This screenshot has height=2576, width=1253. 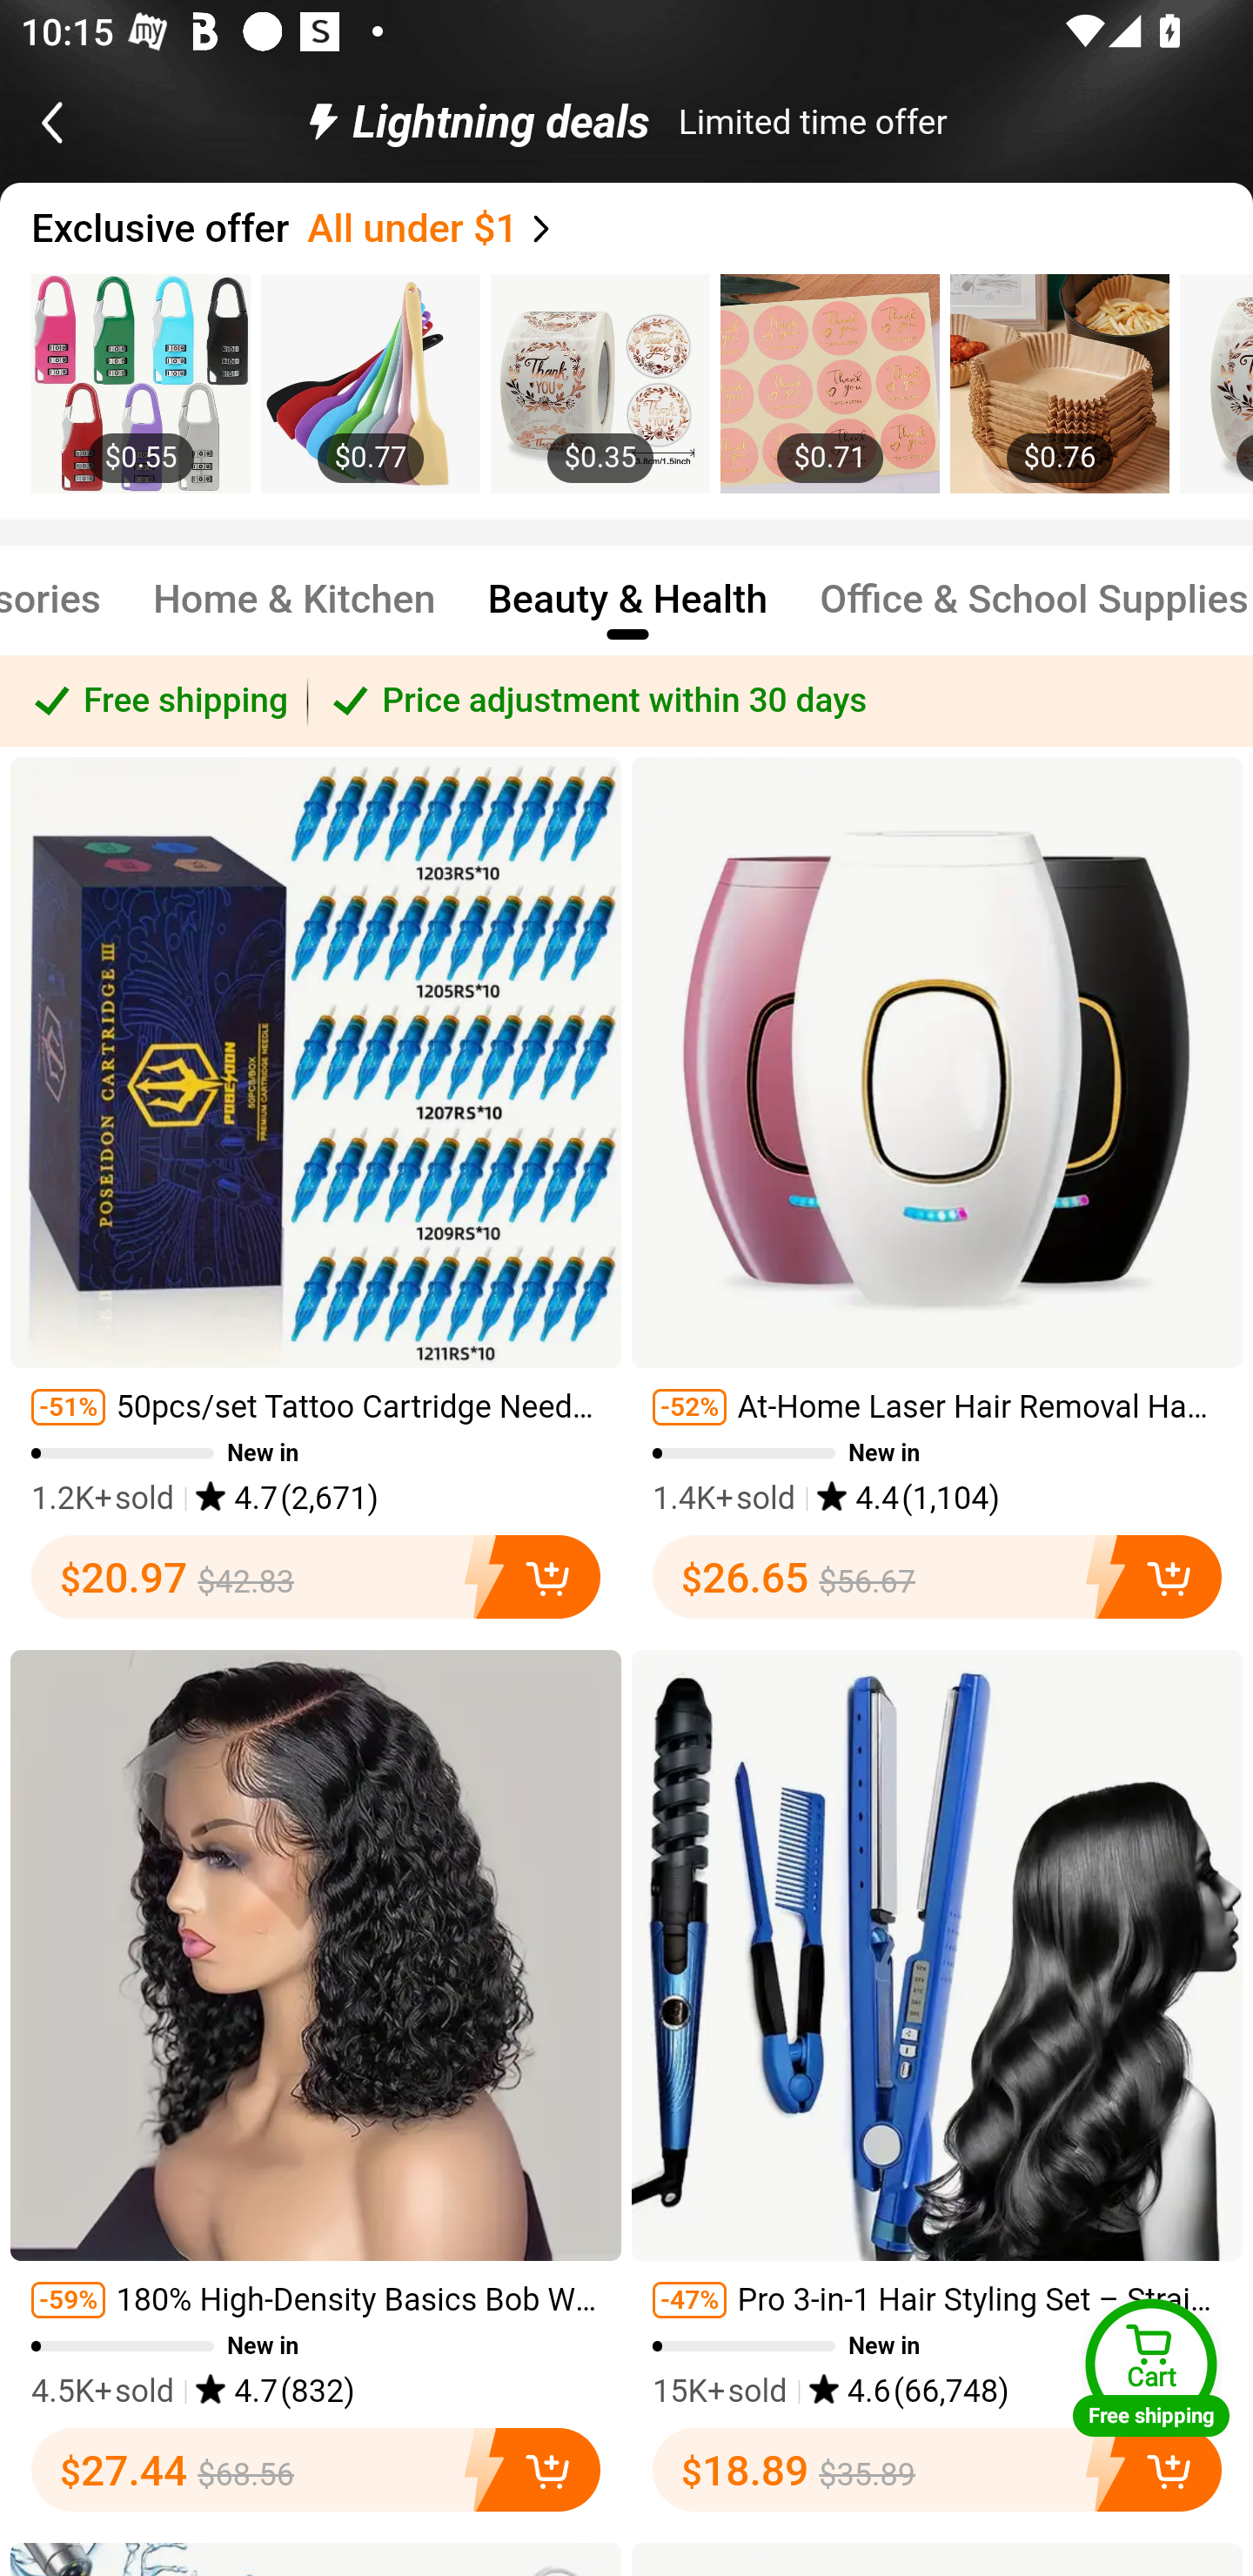 I want to click on $27.44 $68.56, so click(x=315, y=2470).